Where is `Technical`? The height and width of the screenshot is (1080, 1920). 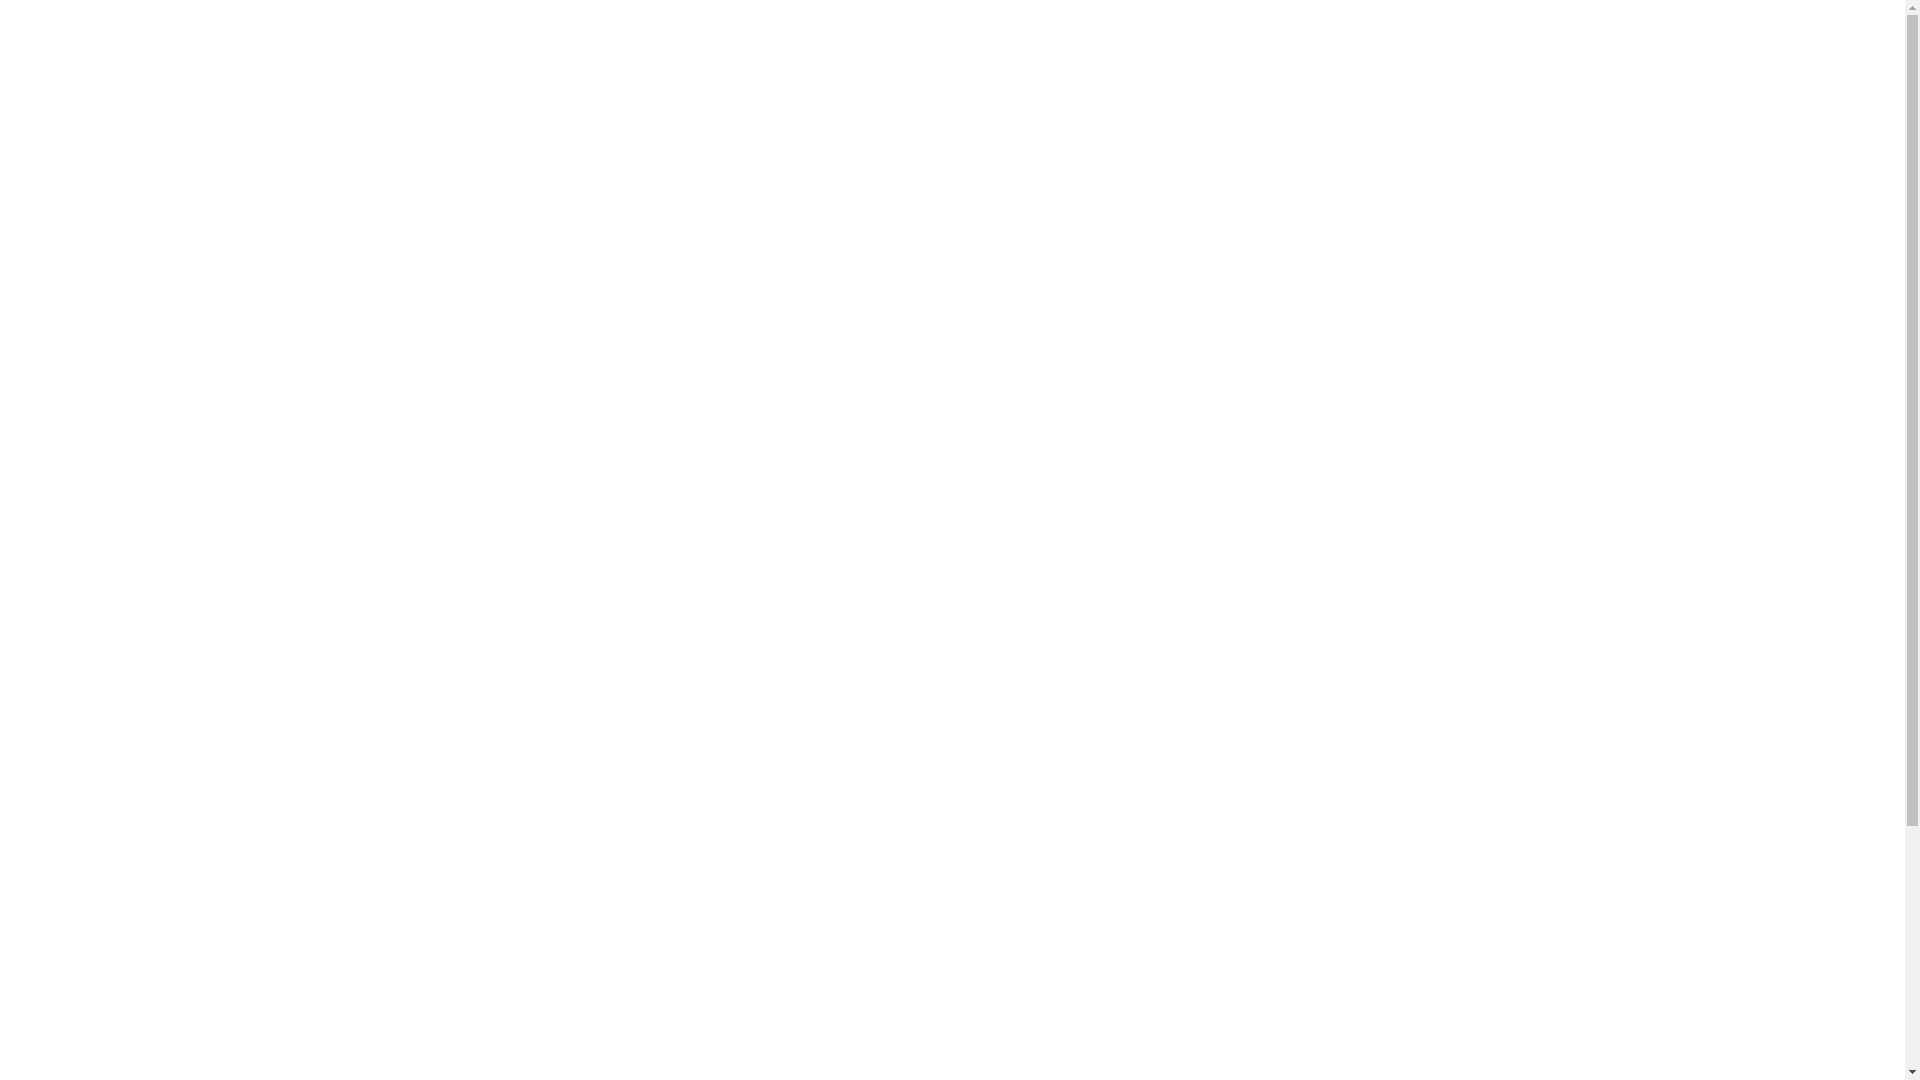
Technical is located at coordinates (178, 377).